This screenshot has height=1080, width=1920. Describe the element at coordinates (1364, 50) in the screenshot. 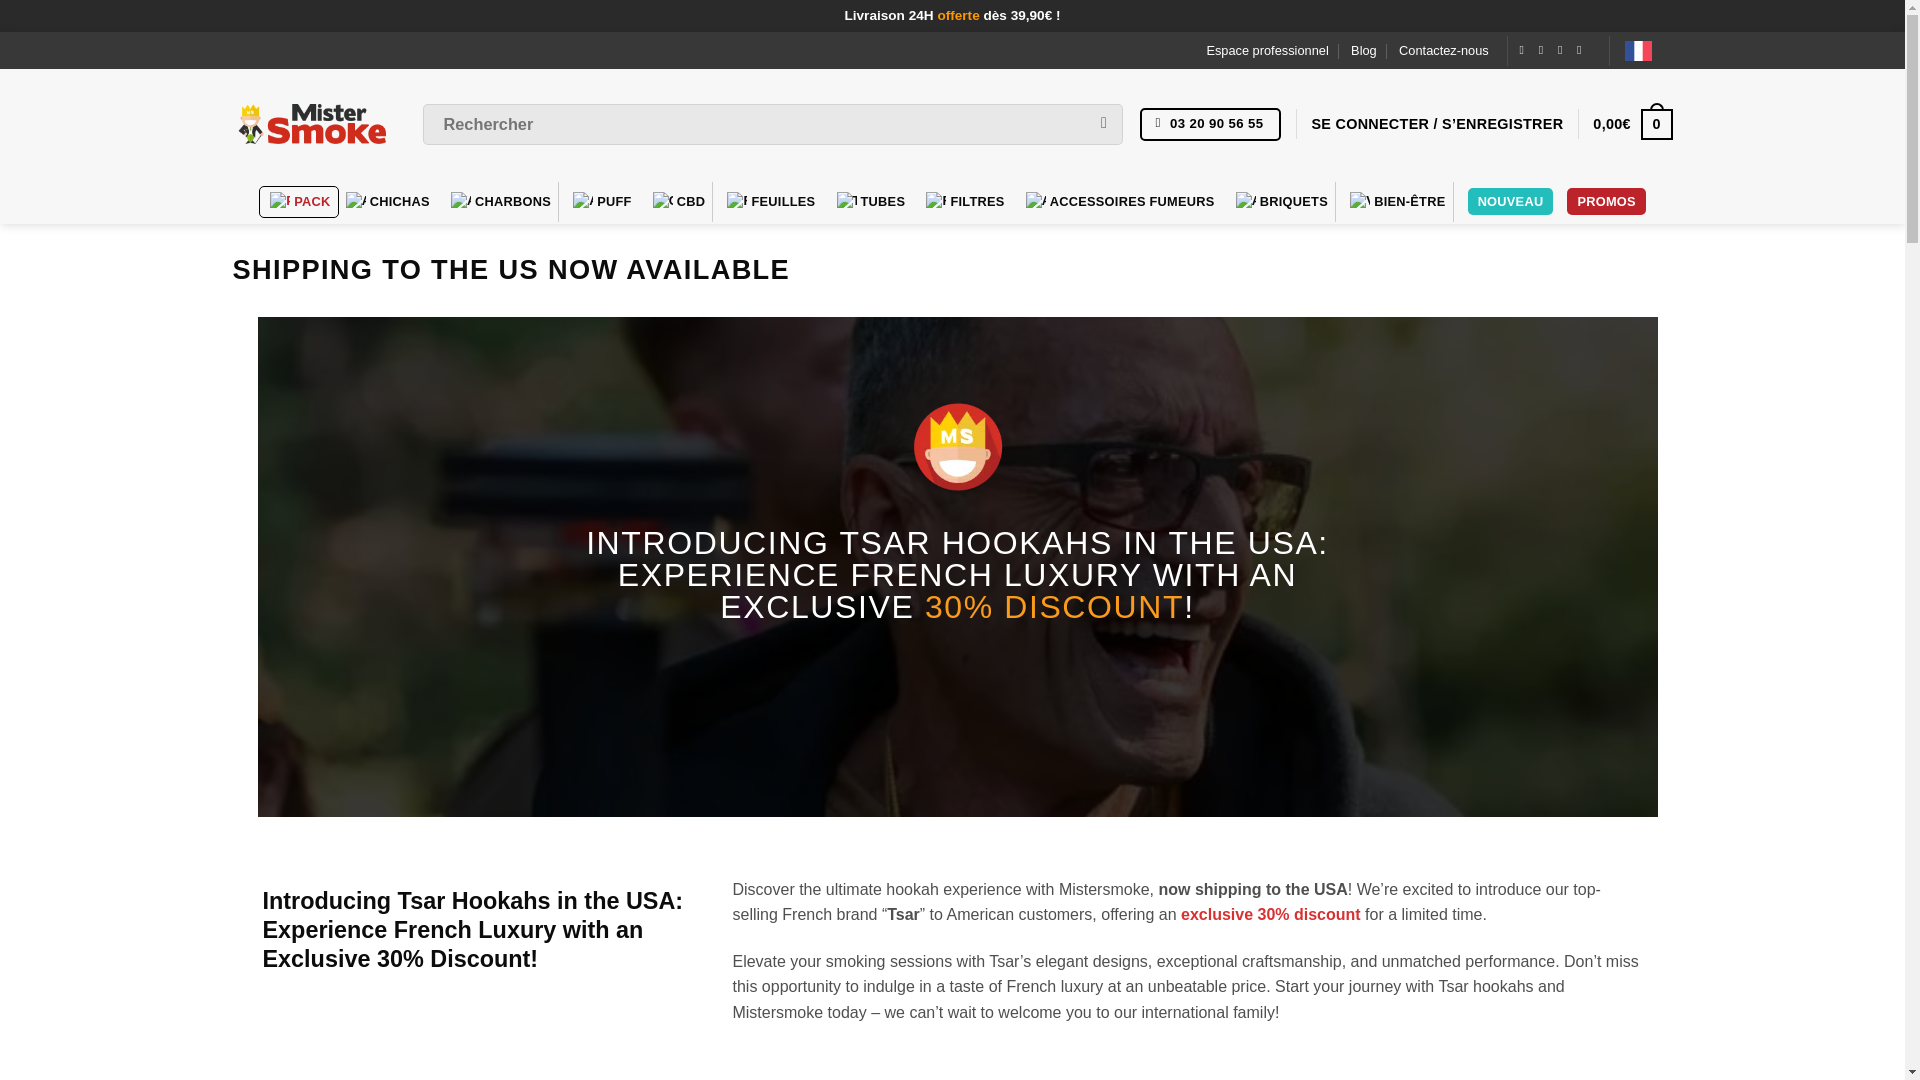

I see `Blog` at that location.